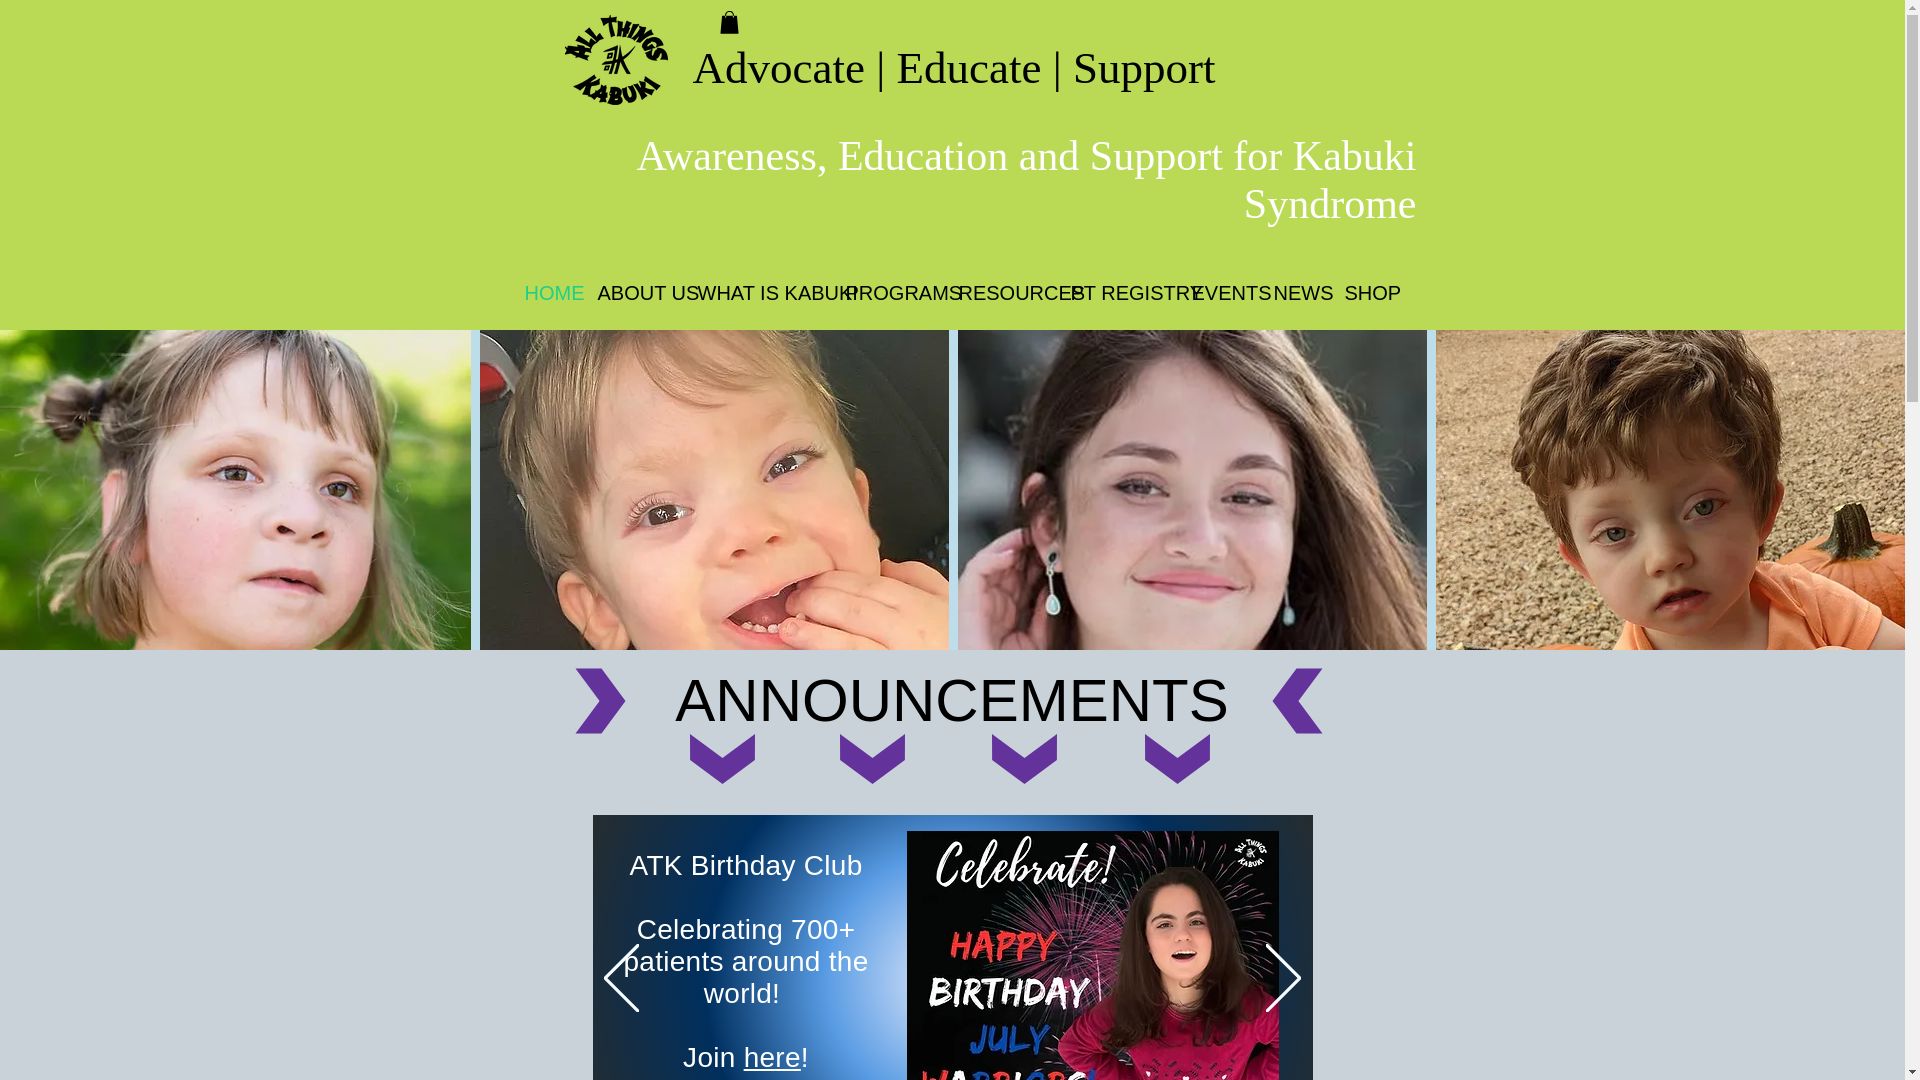  Describe the element at coordinates (546, 294) in the screenshot. I see `HOME` at that location.